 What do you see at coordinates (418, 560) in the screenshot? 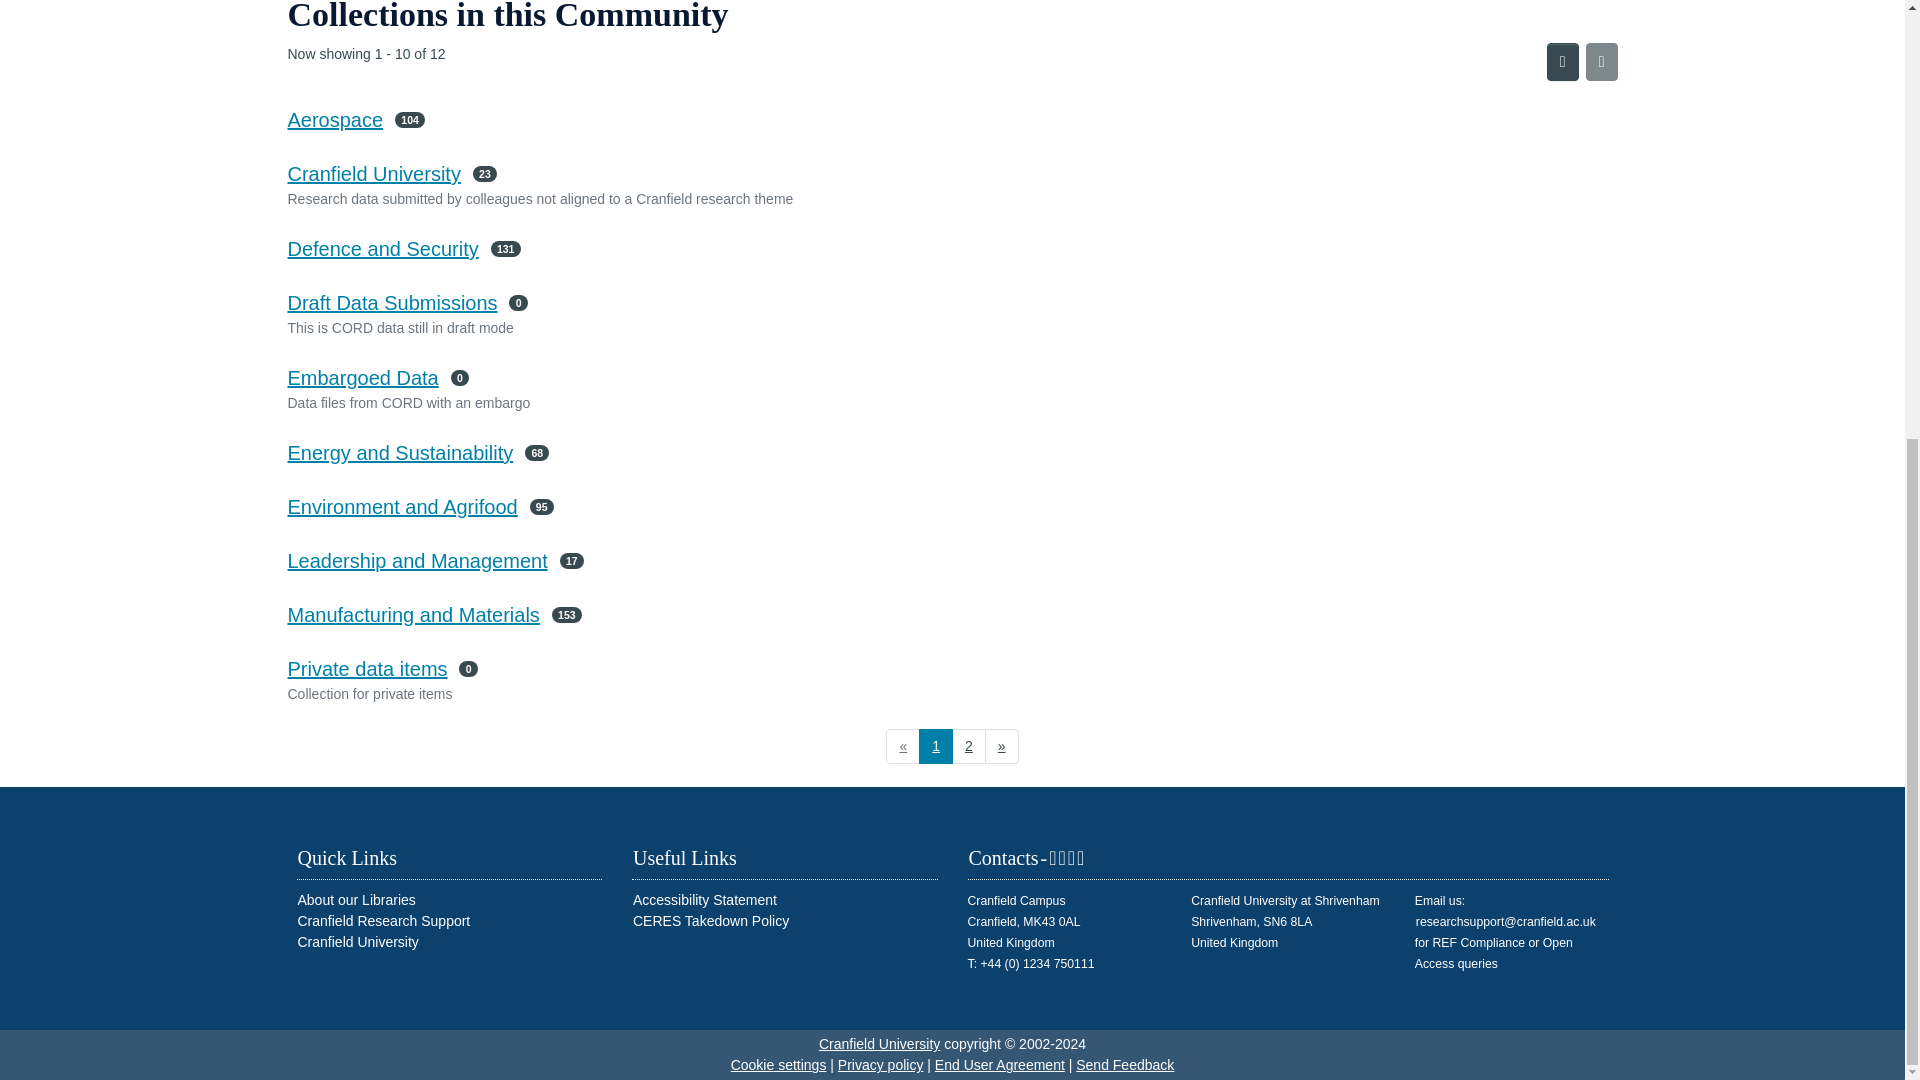
I see `Leadership and Management` at bounding box center [418, 560].